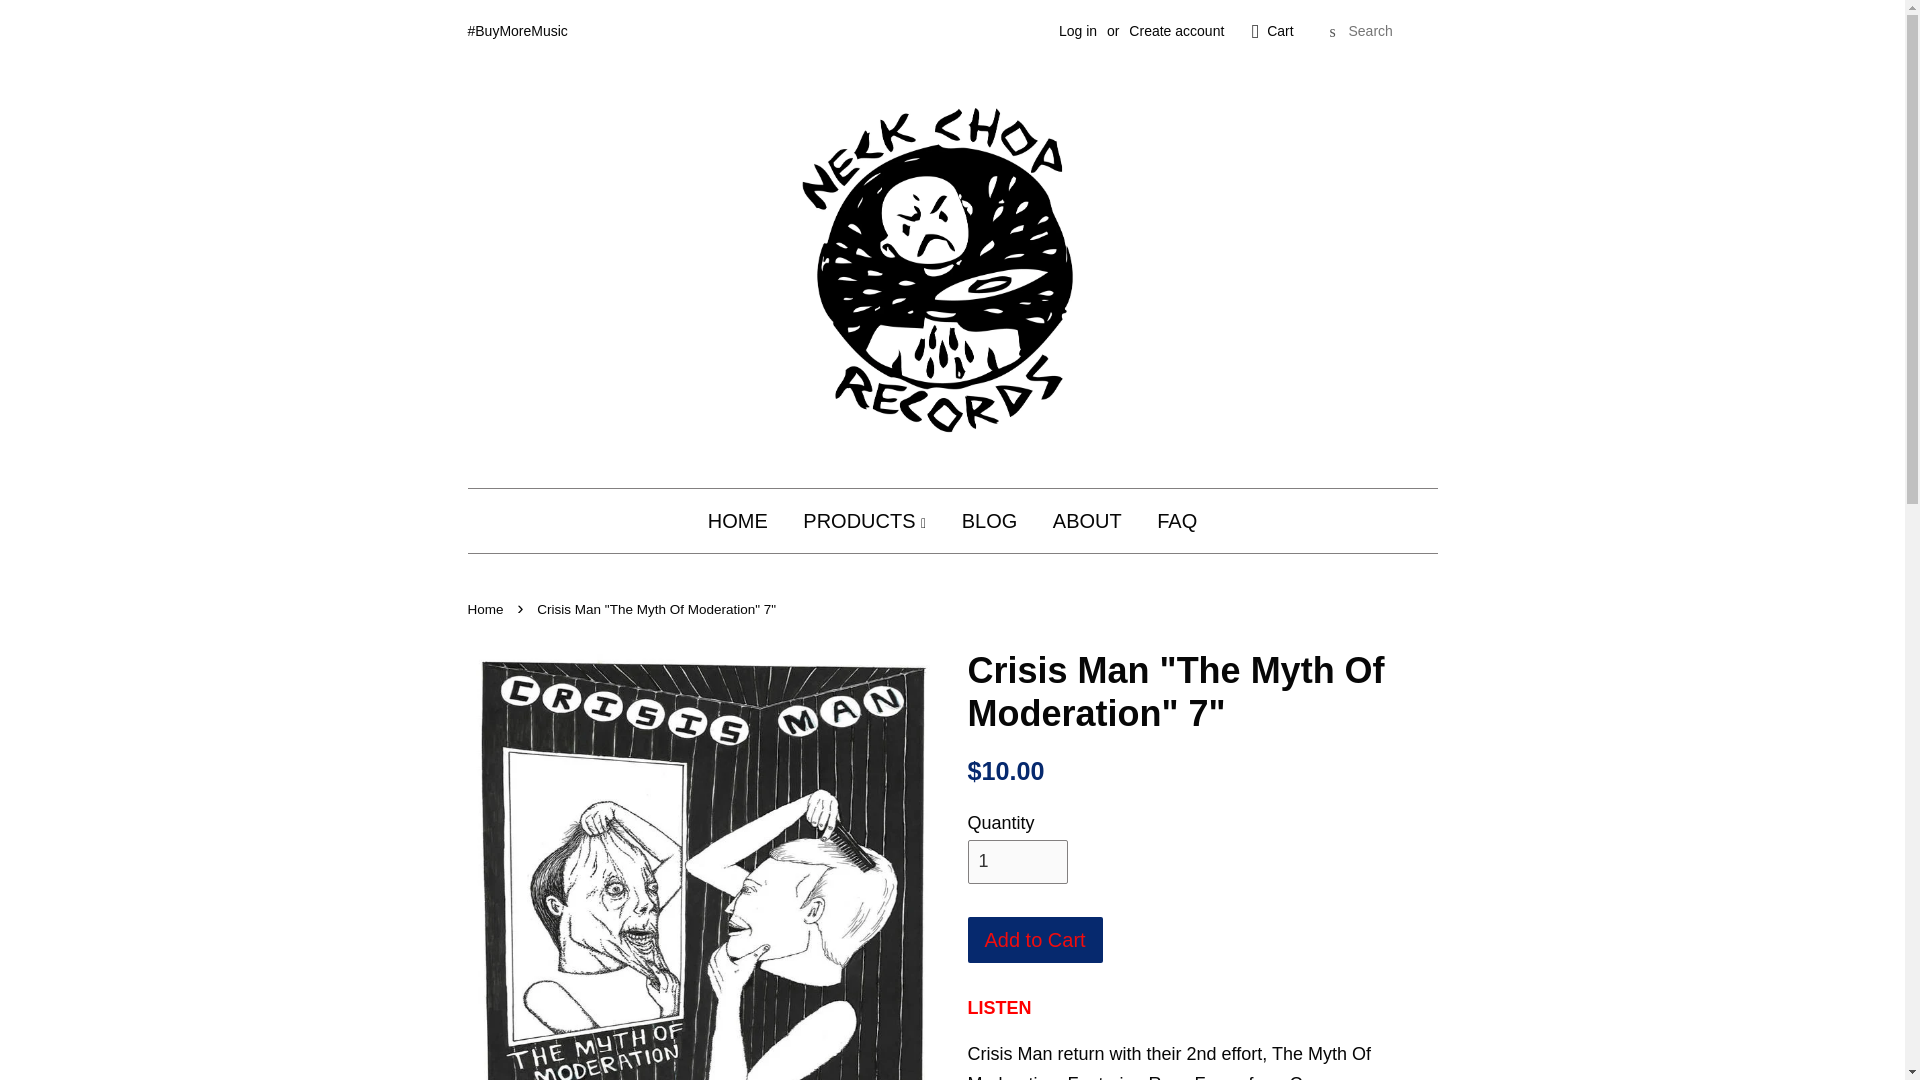  I want to click on LISTEN, so click(1000, 1008).